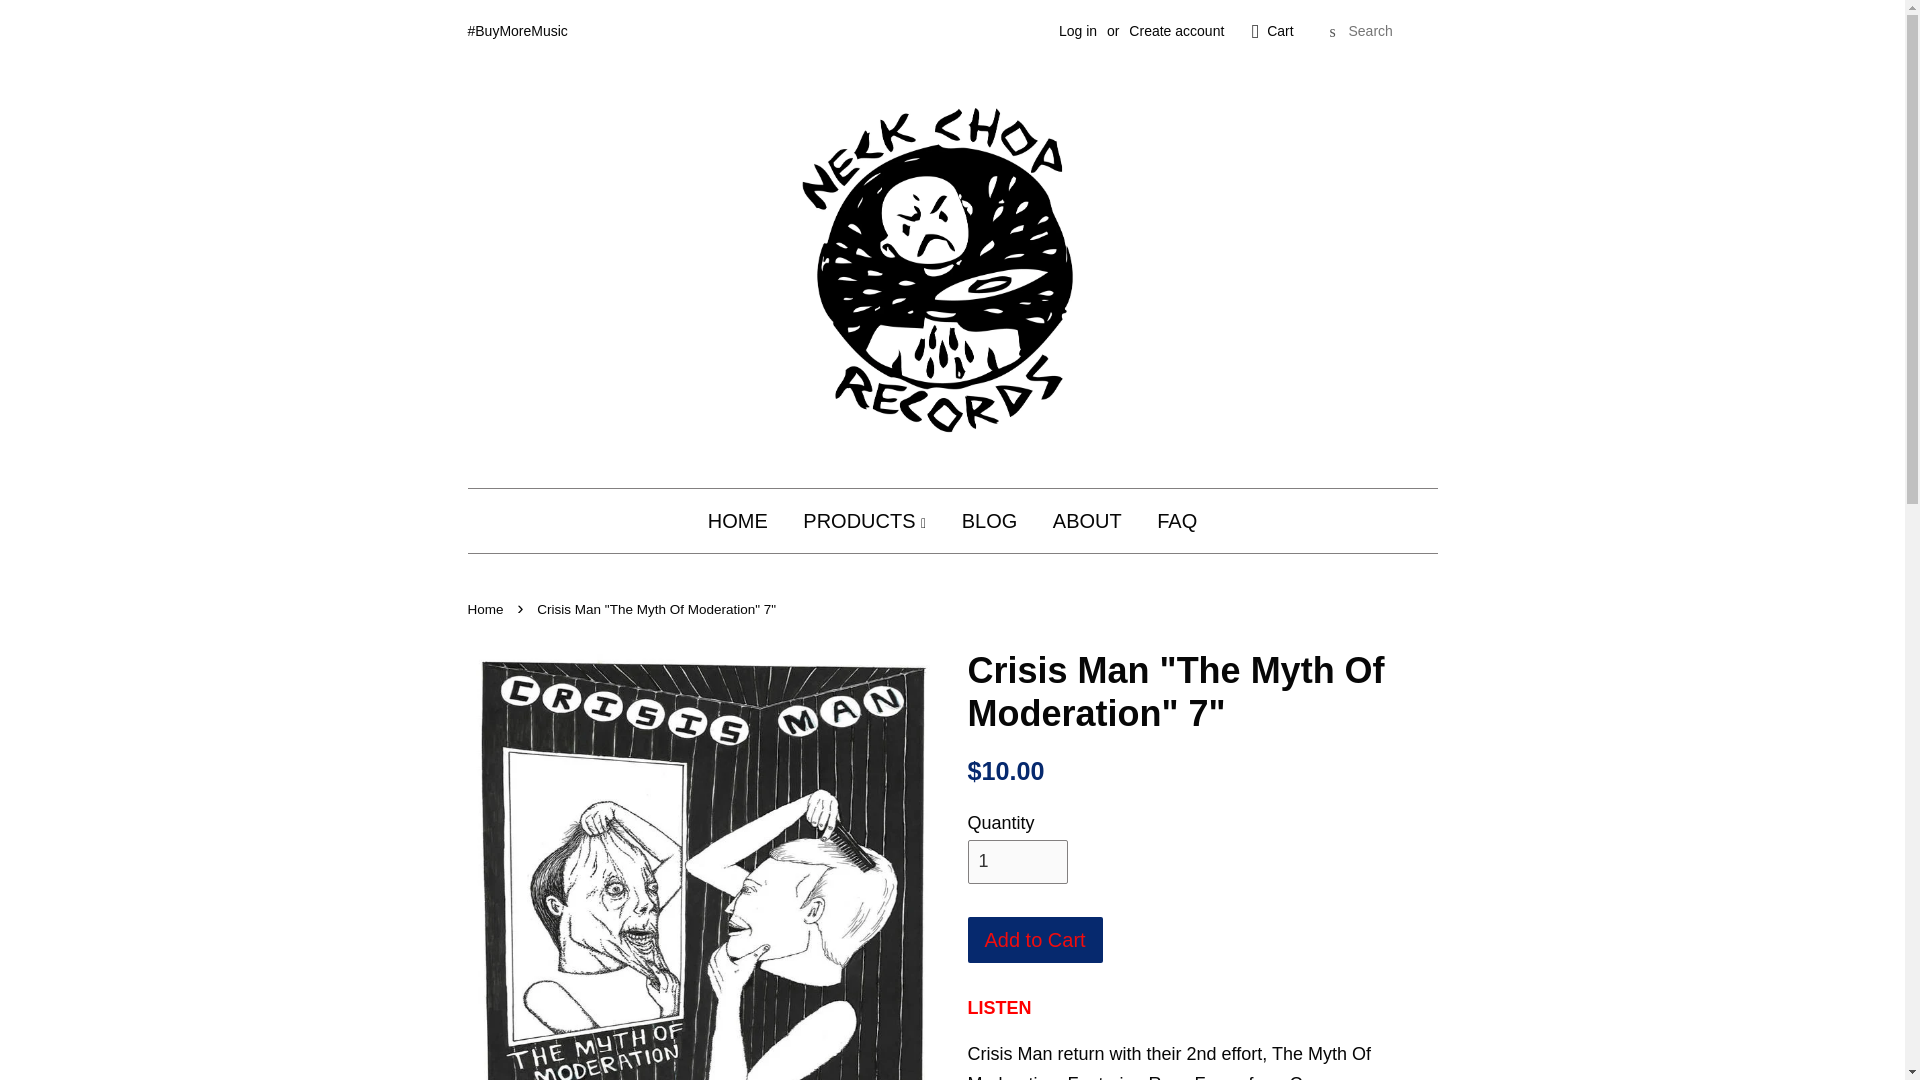  I want to click on LISTEN, so click(1000, 1008).